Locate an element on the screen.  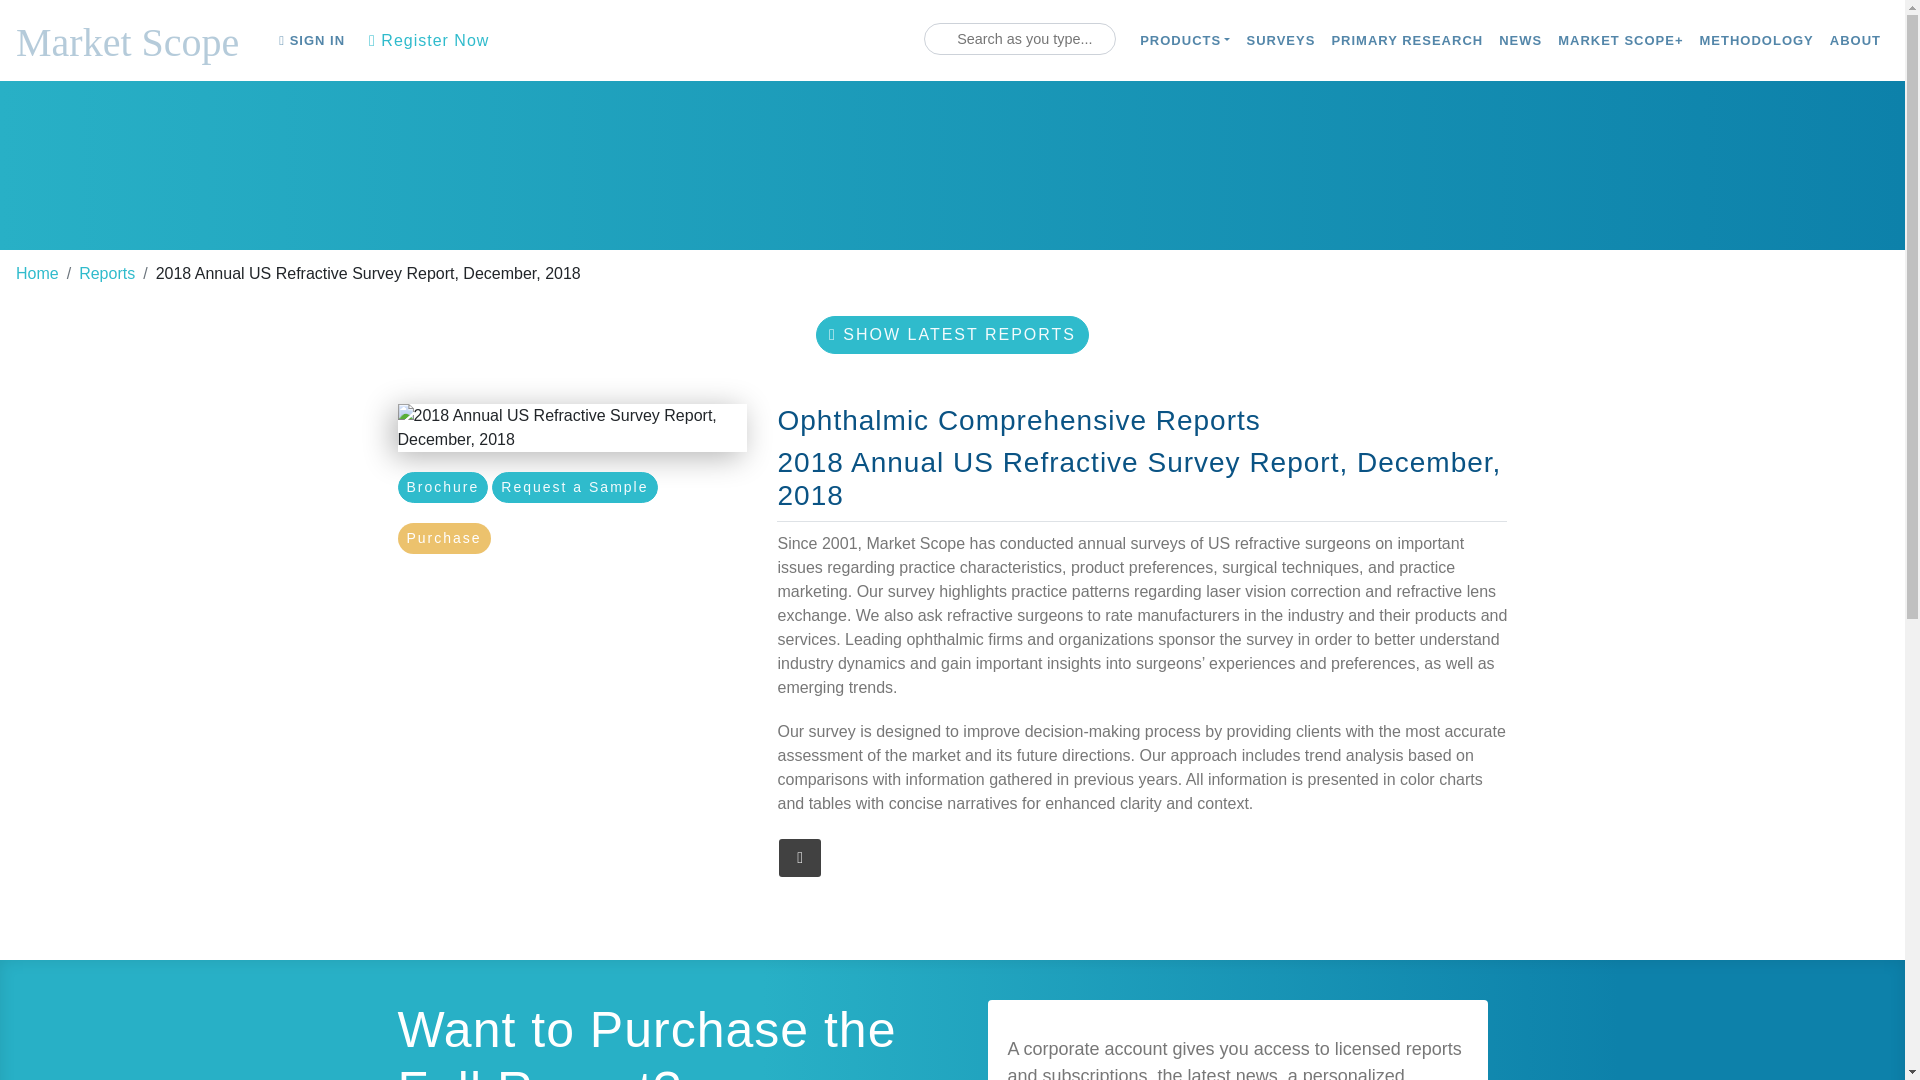
ABOUT is located at coordinates (1856, 40).